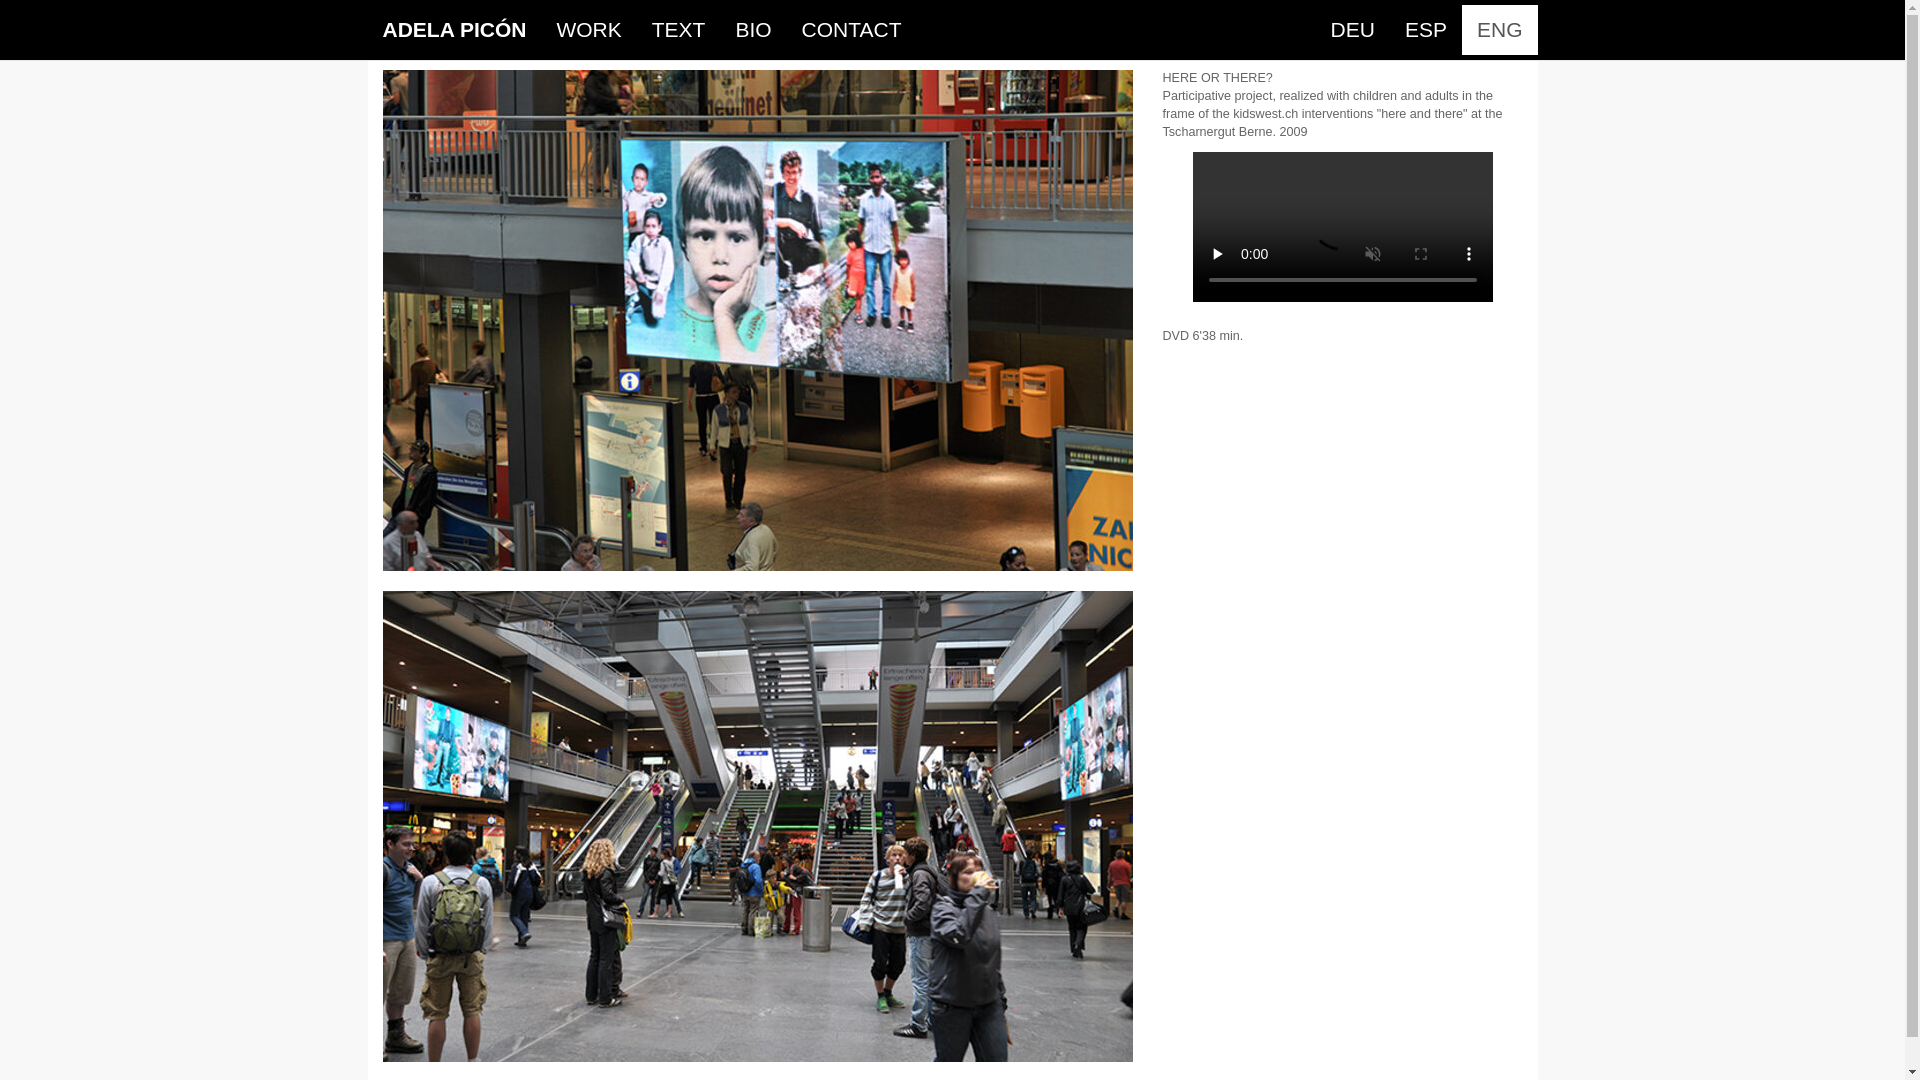 The image size is (1920, 1080). Describe the element at coordinates (679, 30) in the screenshot. I see `TEXT` at that location.